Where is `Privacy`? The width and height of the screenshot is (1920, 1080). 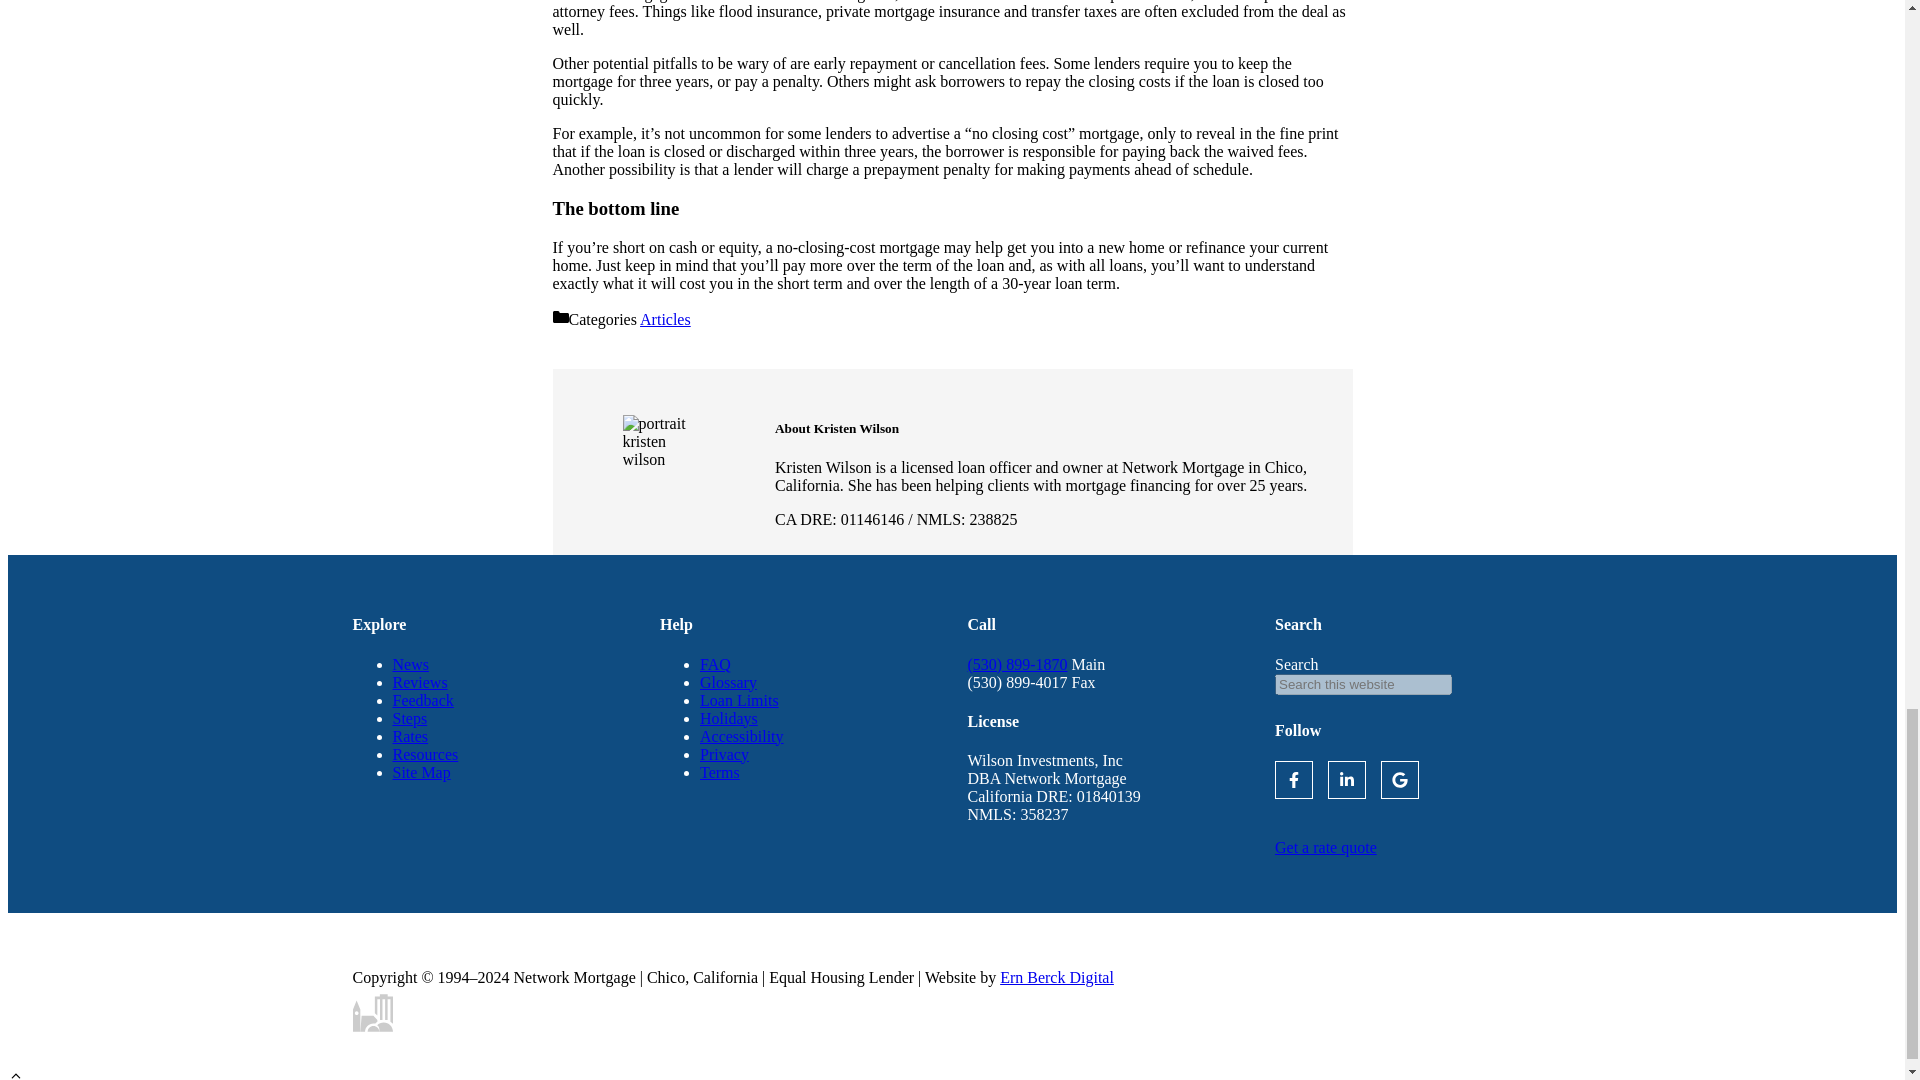 Privacy is located at coordinates (724, 754).